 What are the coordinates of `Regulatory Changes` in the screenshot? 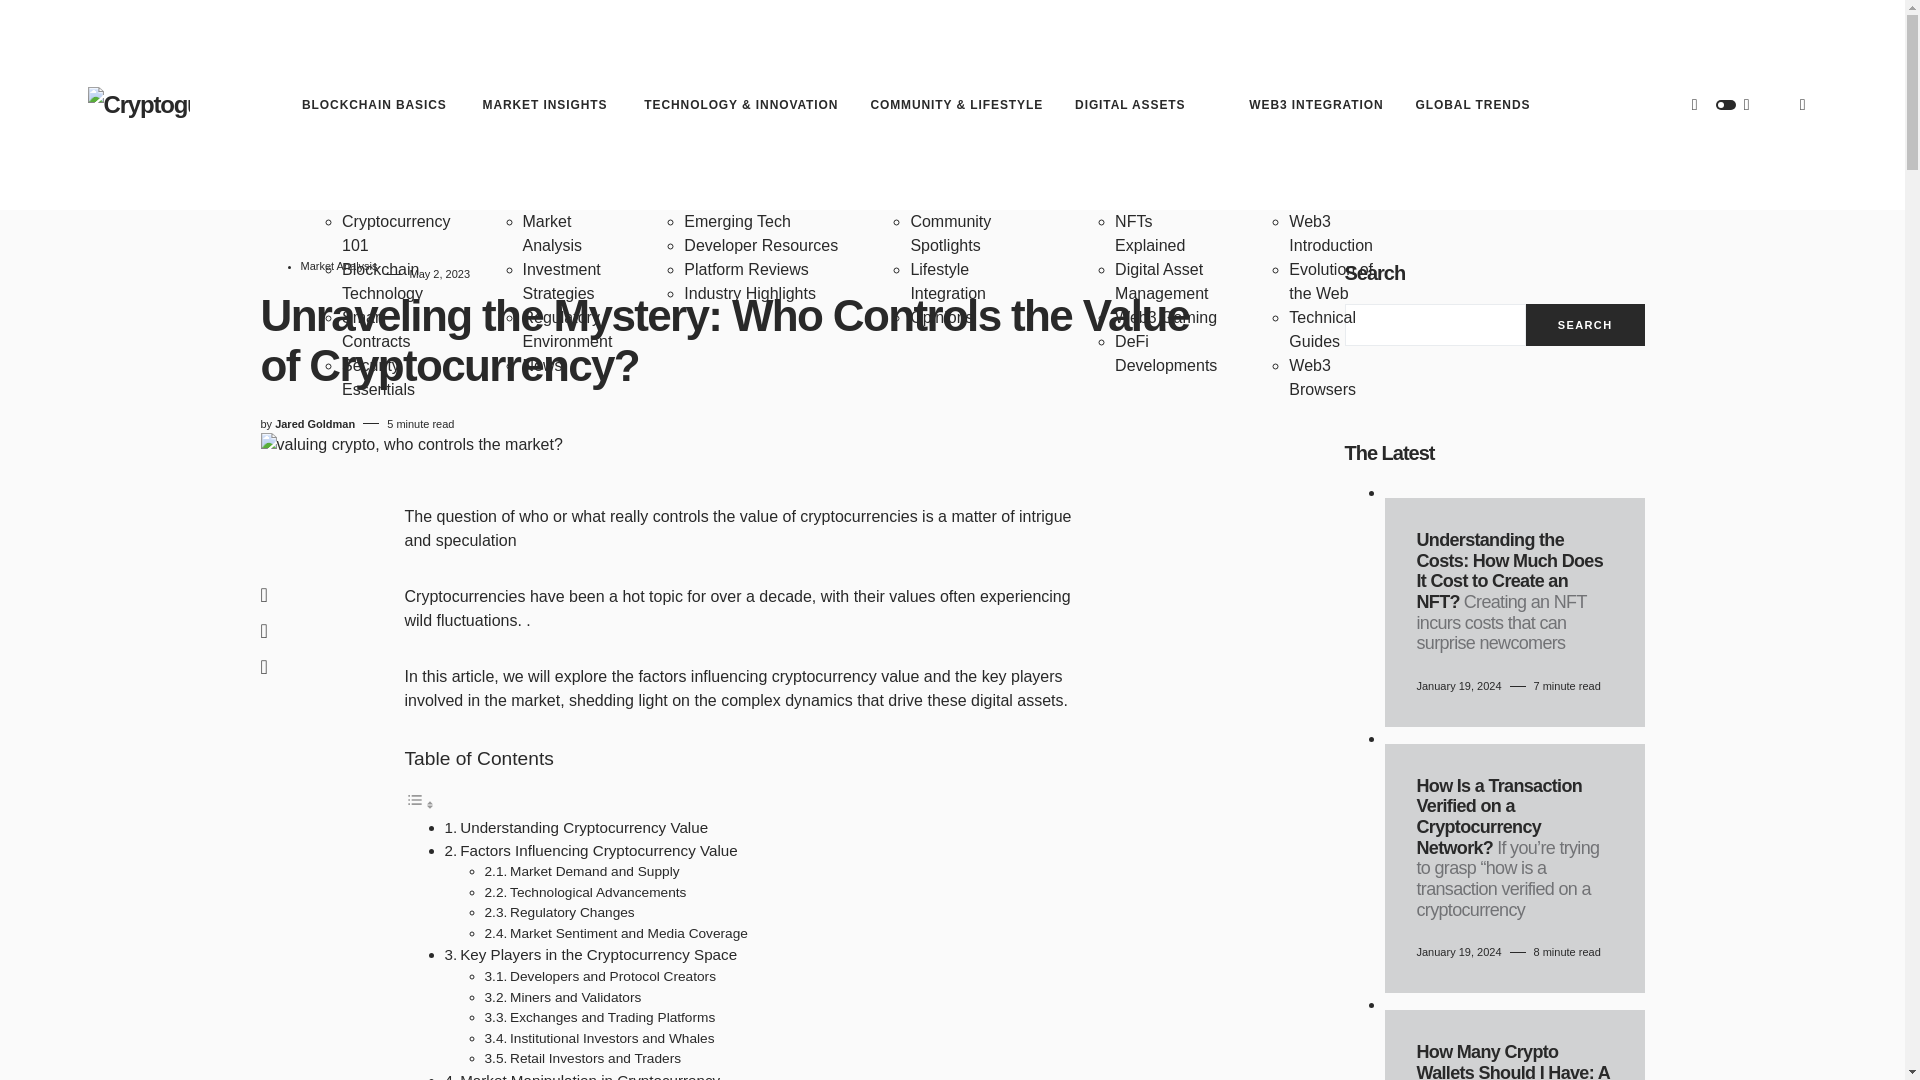 It's located at (572, 912).